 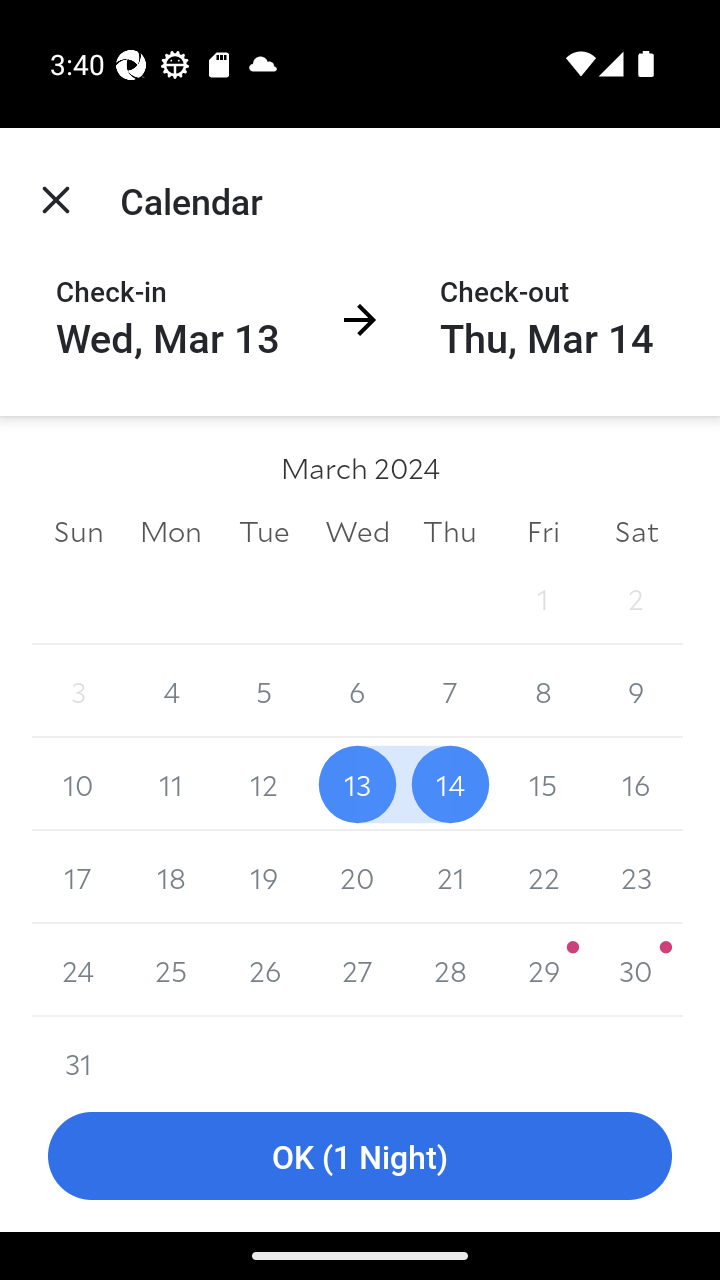 What do you see at coordinates (172, 784) in the screenshot?
I see `11 11 March 2024` at bounding box center [172, 784].